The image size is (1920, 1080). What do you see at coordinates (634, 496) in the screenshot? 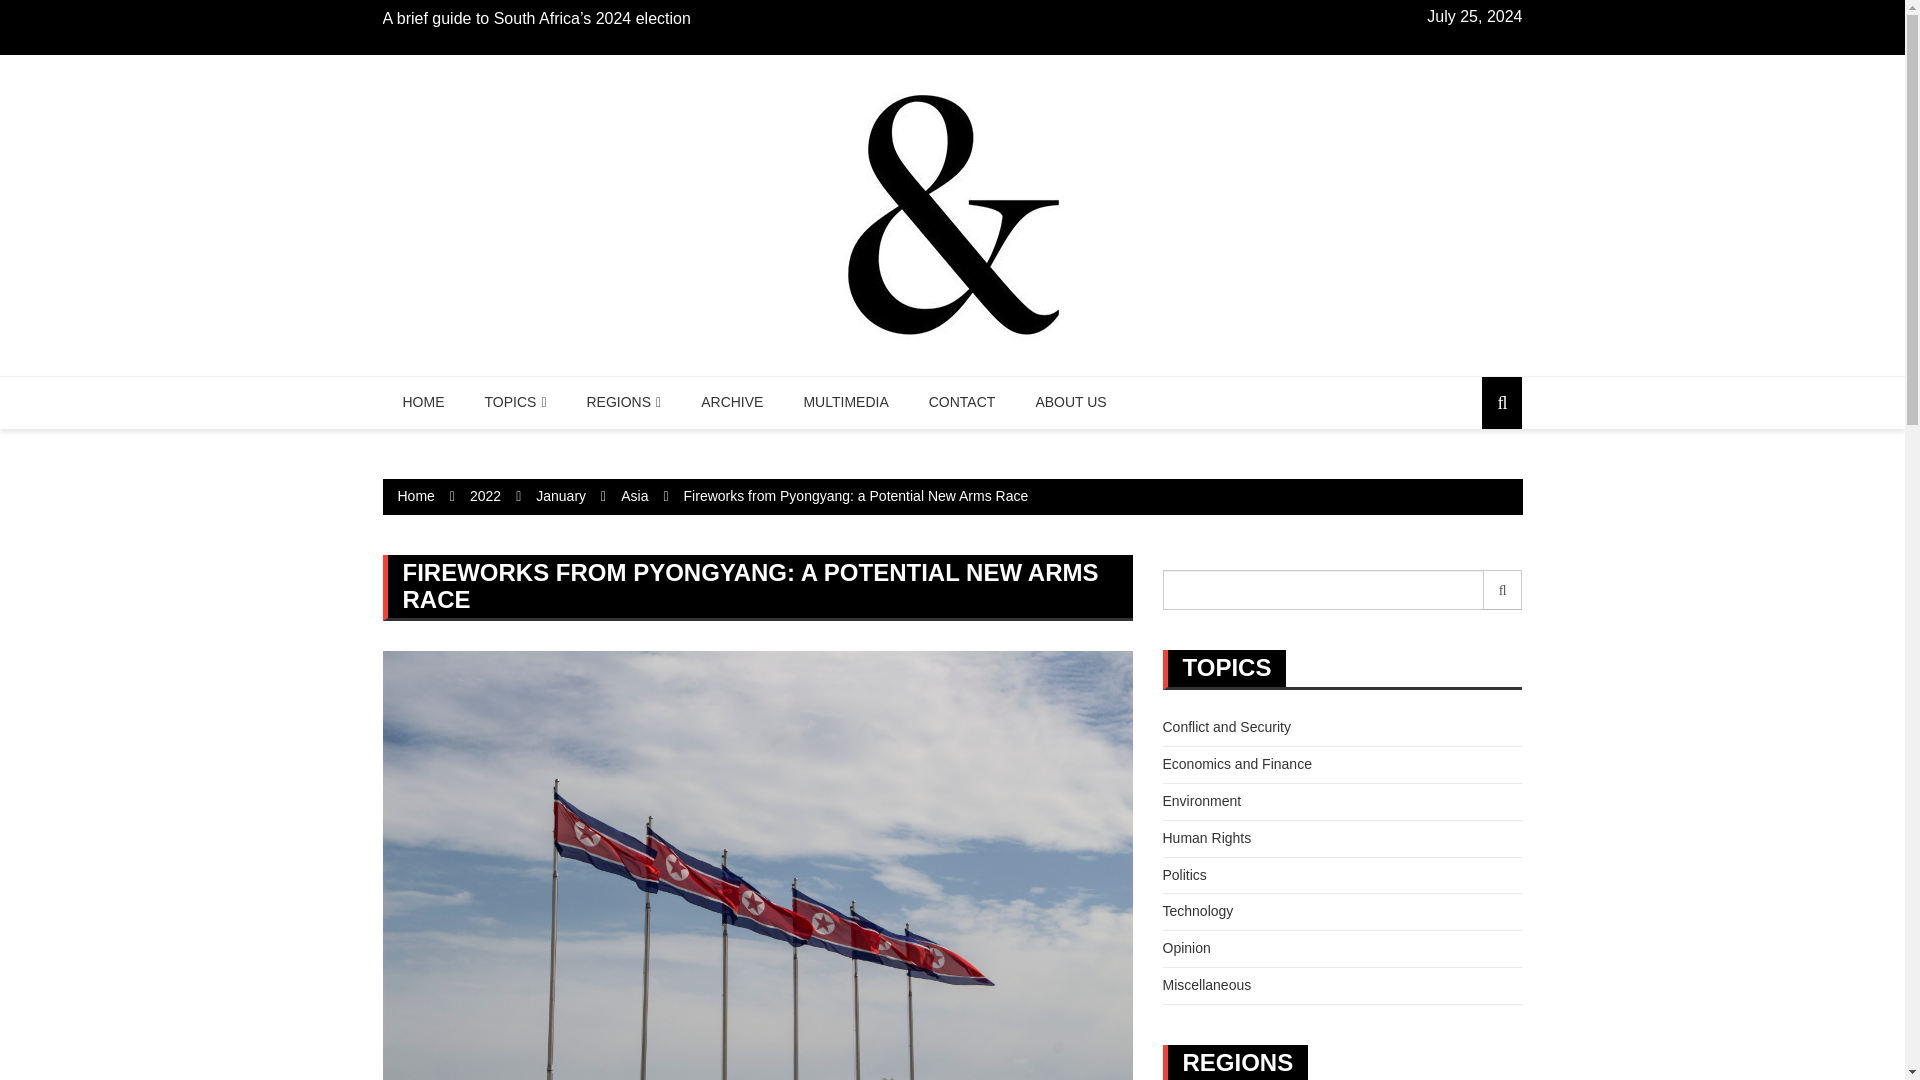
I see `Asia` at bounding box center [634, 496].